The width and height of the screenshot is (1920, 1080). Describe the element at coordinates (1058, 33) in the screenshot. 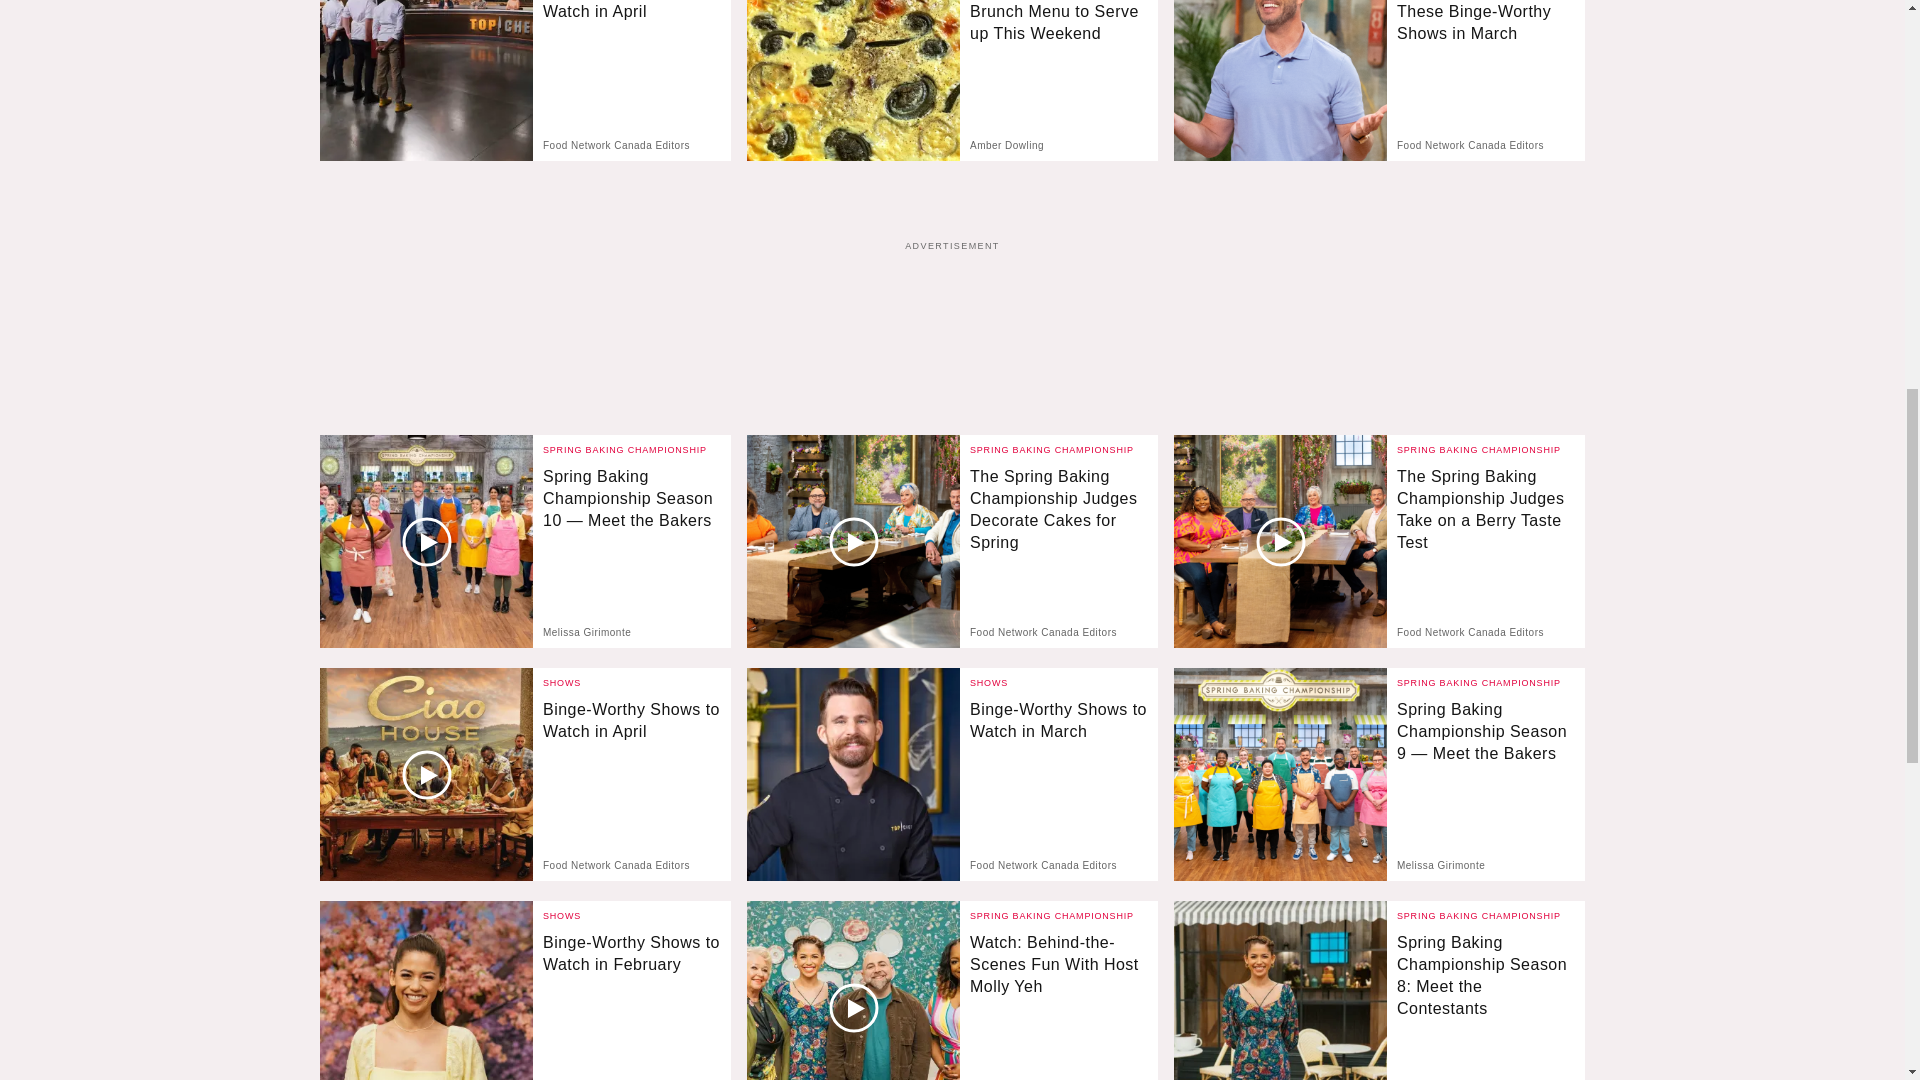

I see `A Spring-Inspired Brunch Menu to Serve up This Weekend` at that location.